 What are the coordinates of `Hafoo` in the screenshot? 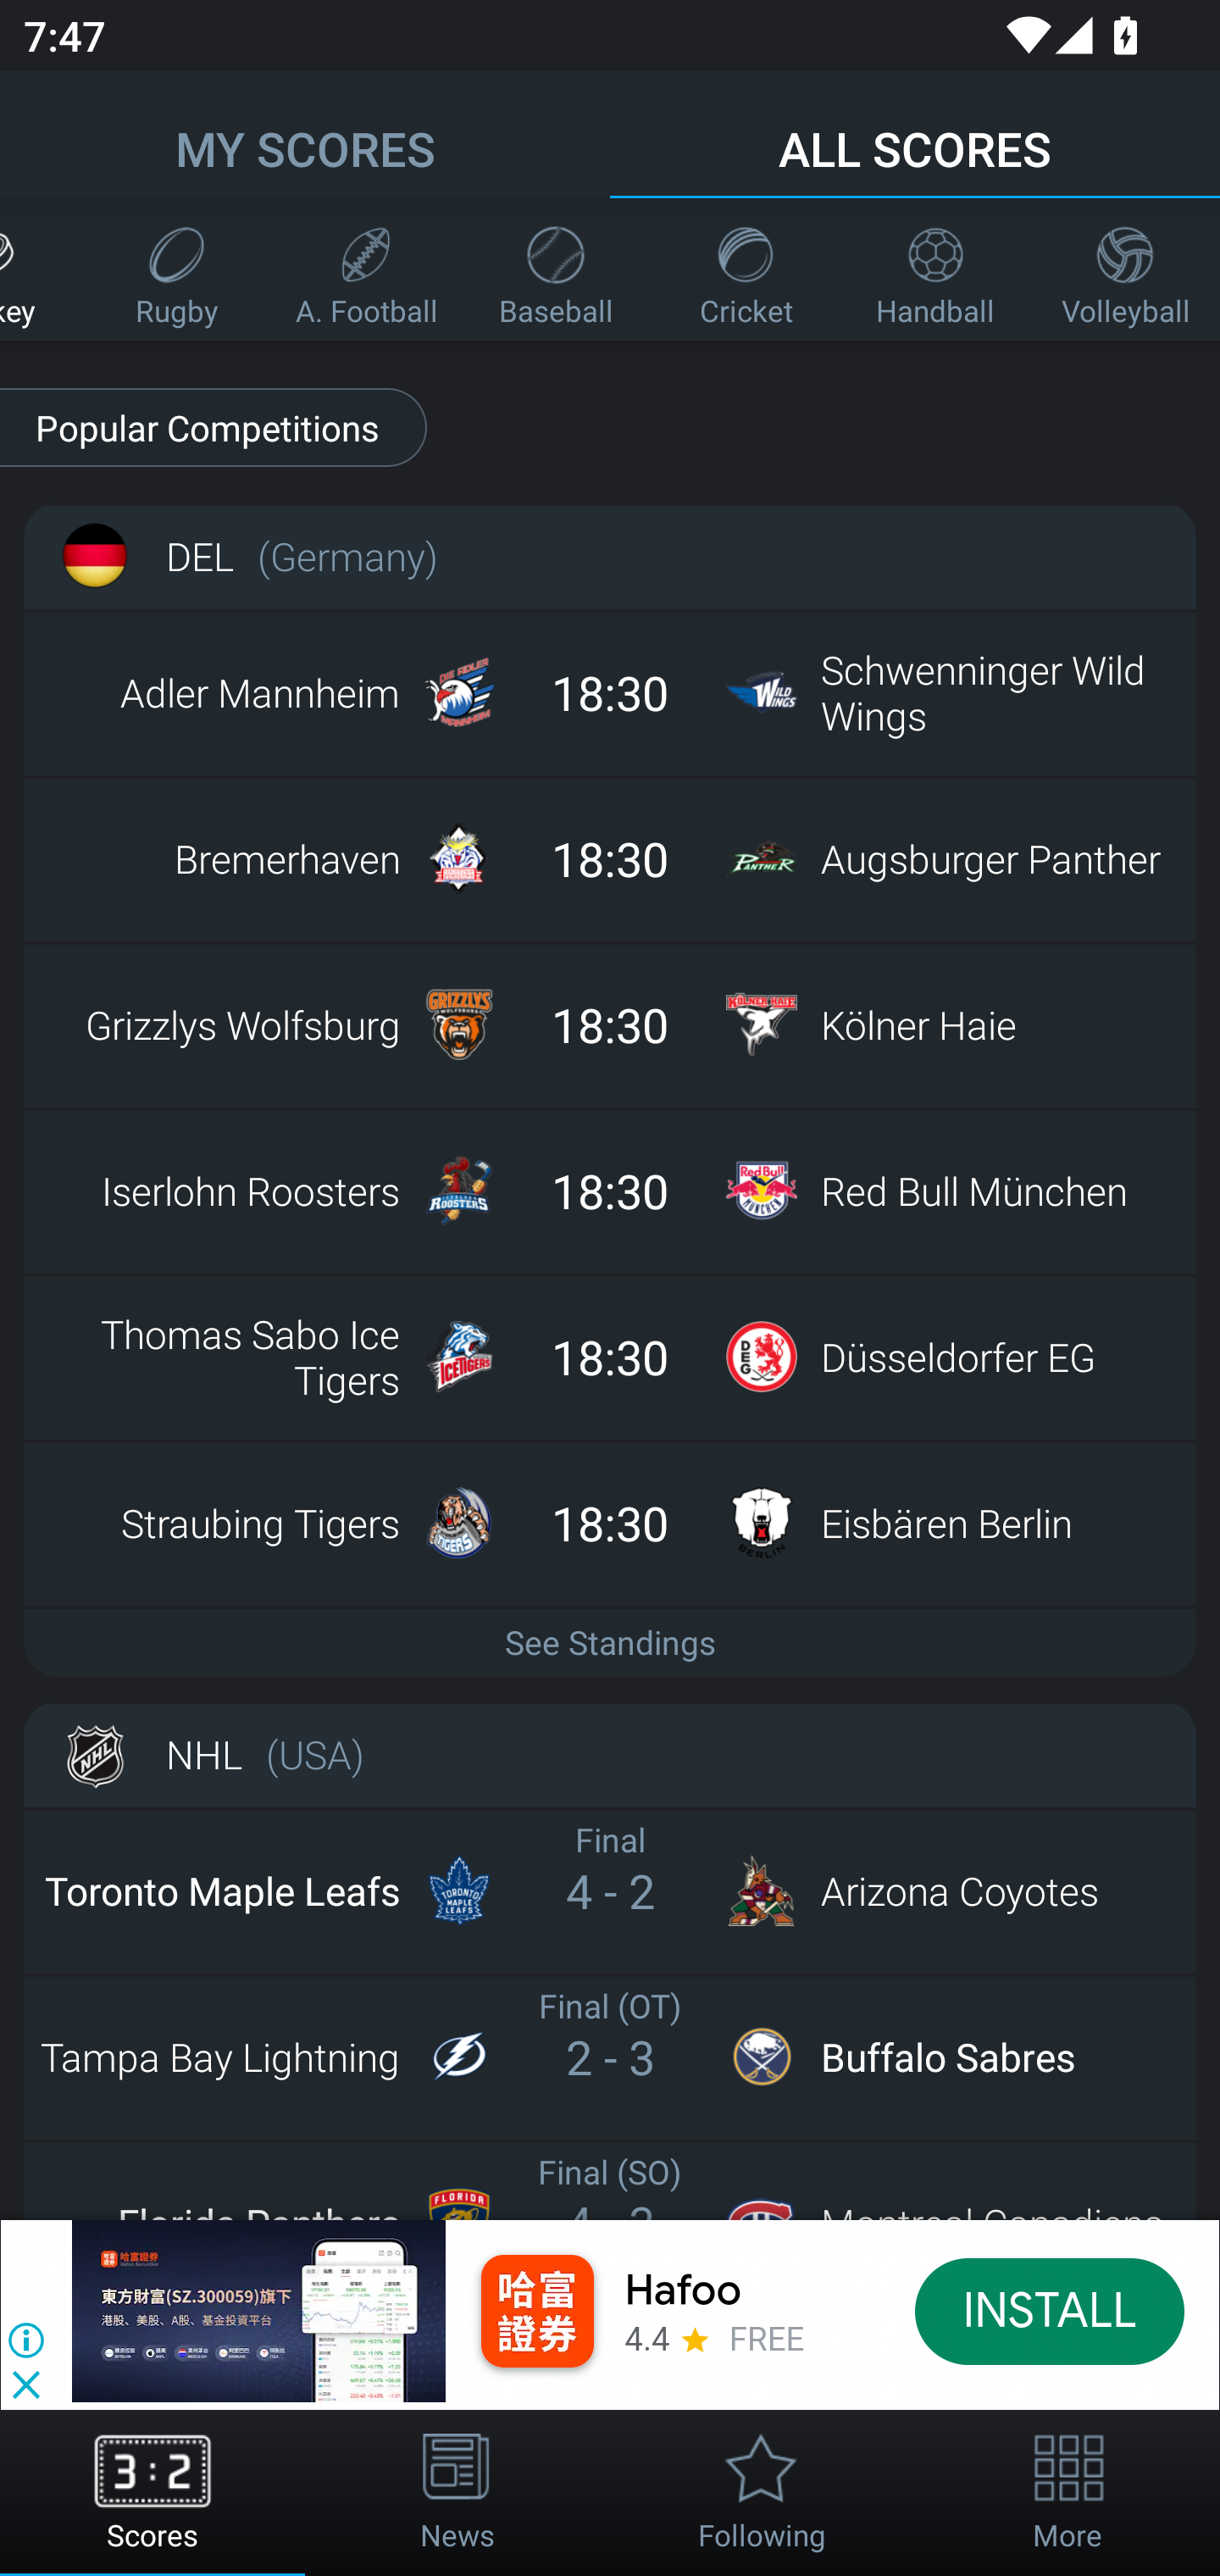 It's located at (683, 2291).